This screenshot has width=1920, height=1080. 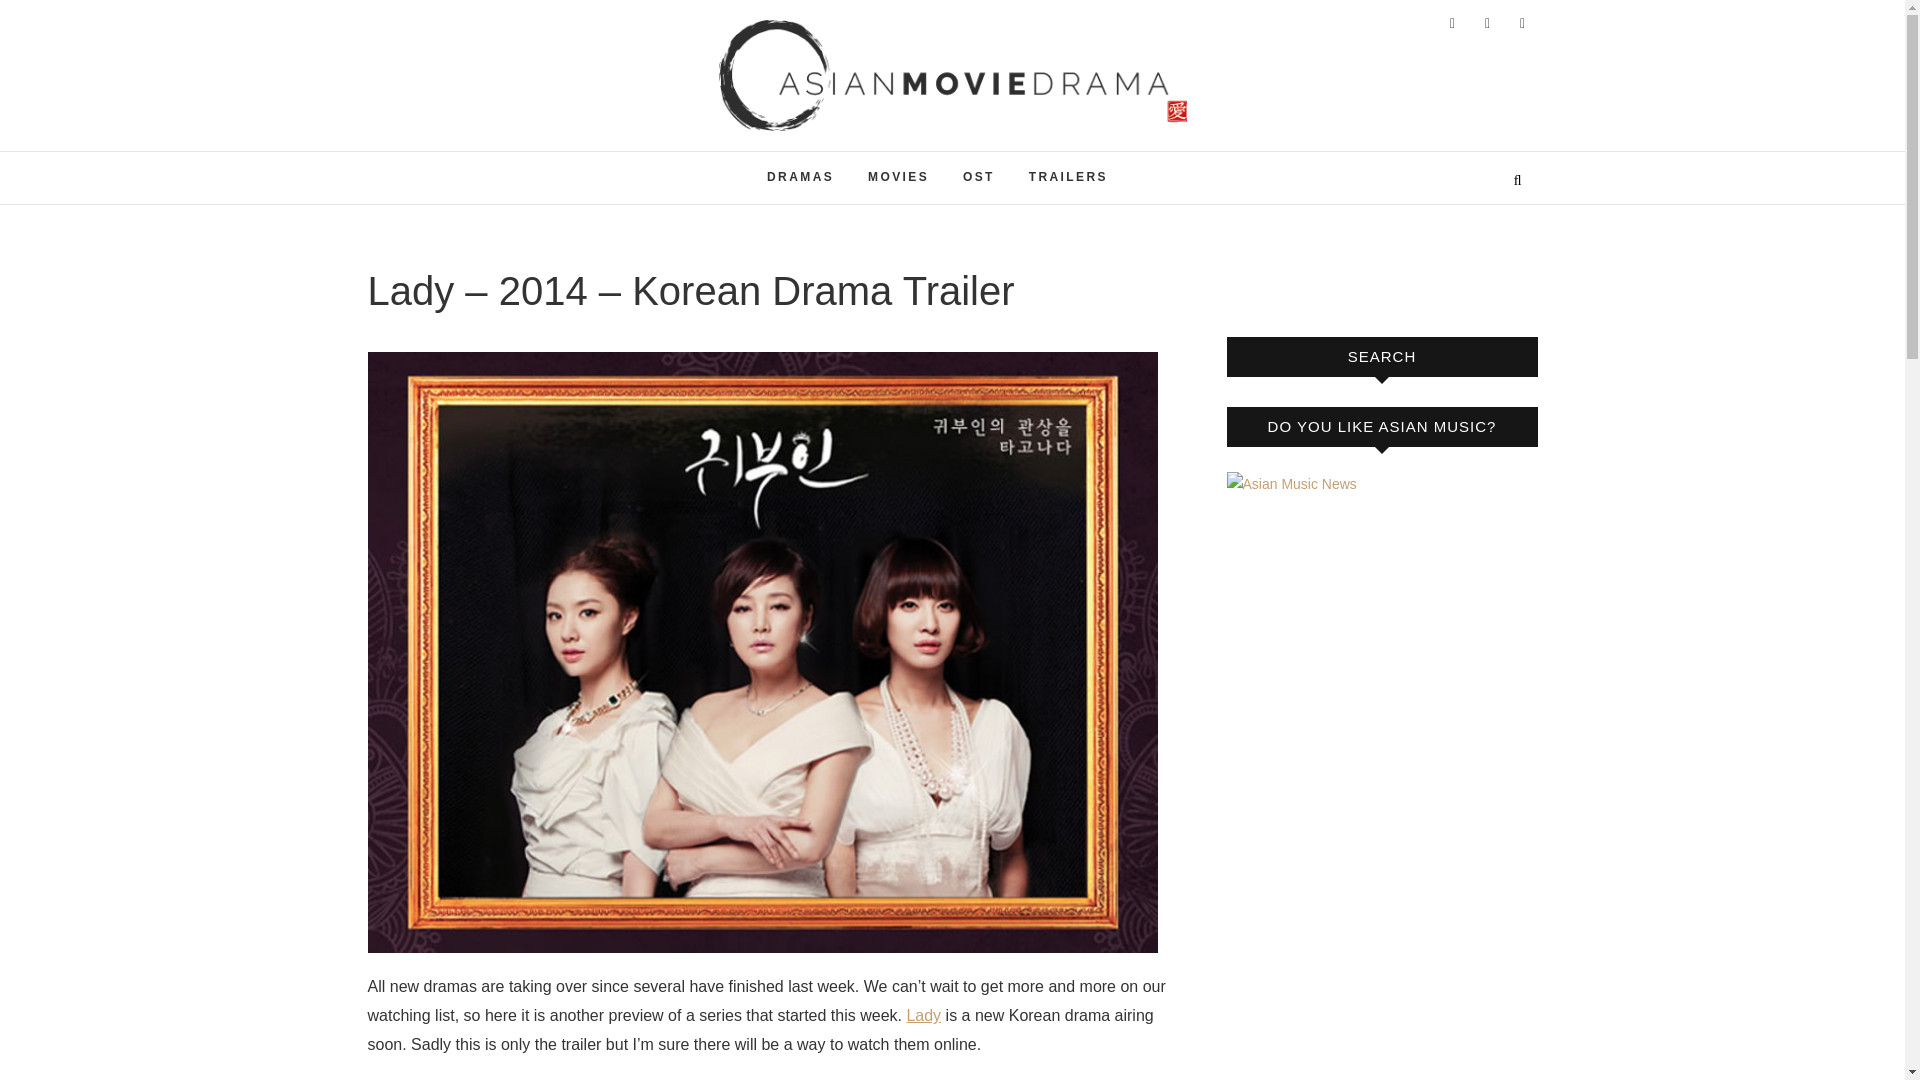 What do you see at coordinates (800, 178) in the screenshot?
I see `DRAMAS` at bounding box center [800, 178].